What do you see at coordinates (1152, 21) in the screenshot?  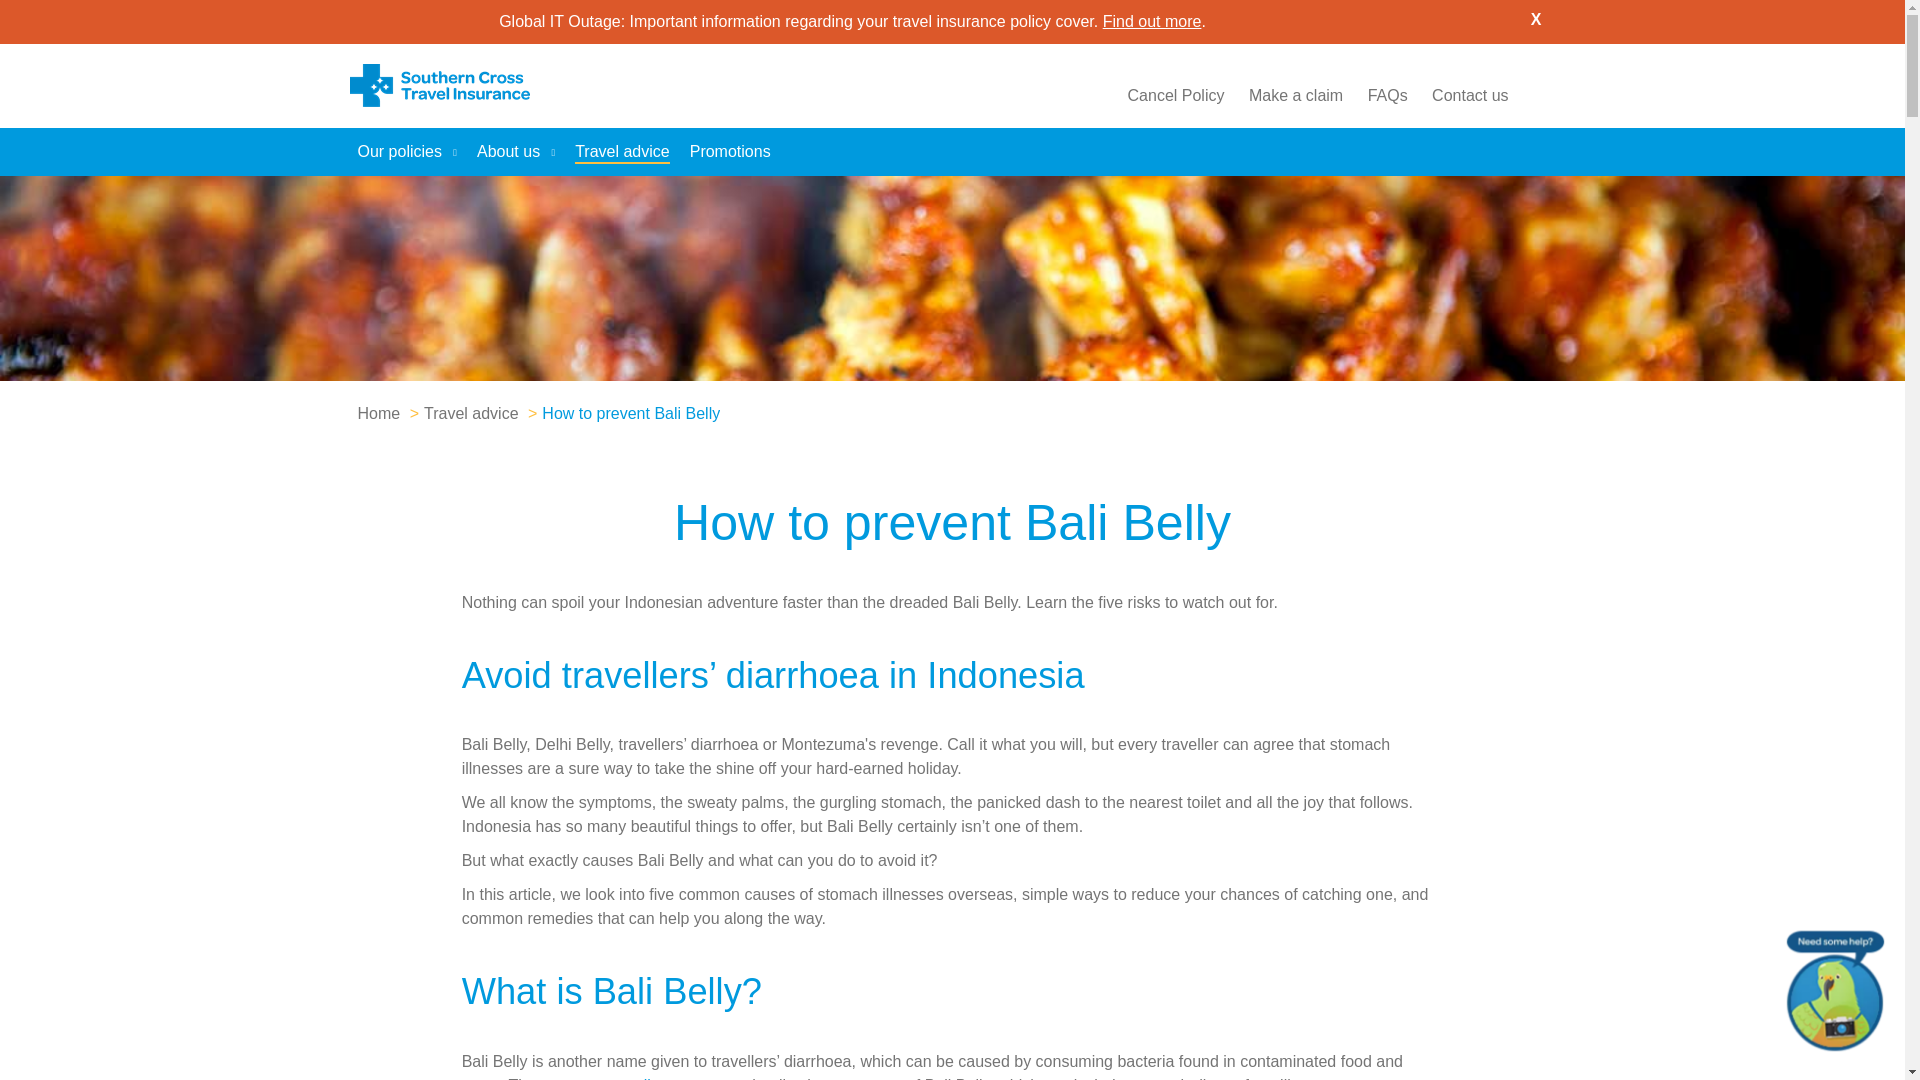 I see `Find out more` at bounding box center [1152, 21].